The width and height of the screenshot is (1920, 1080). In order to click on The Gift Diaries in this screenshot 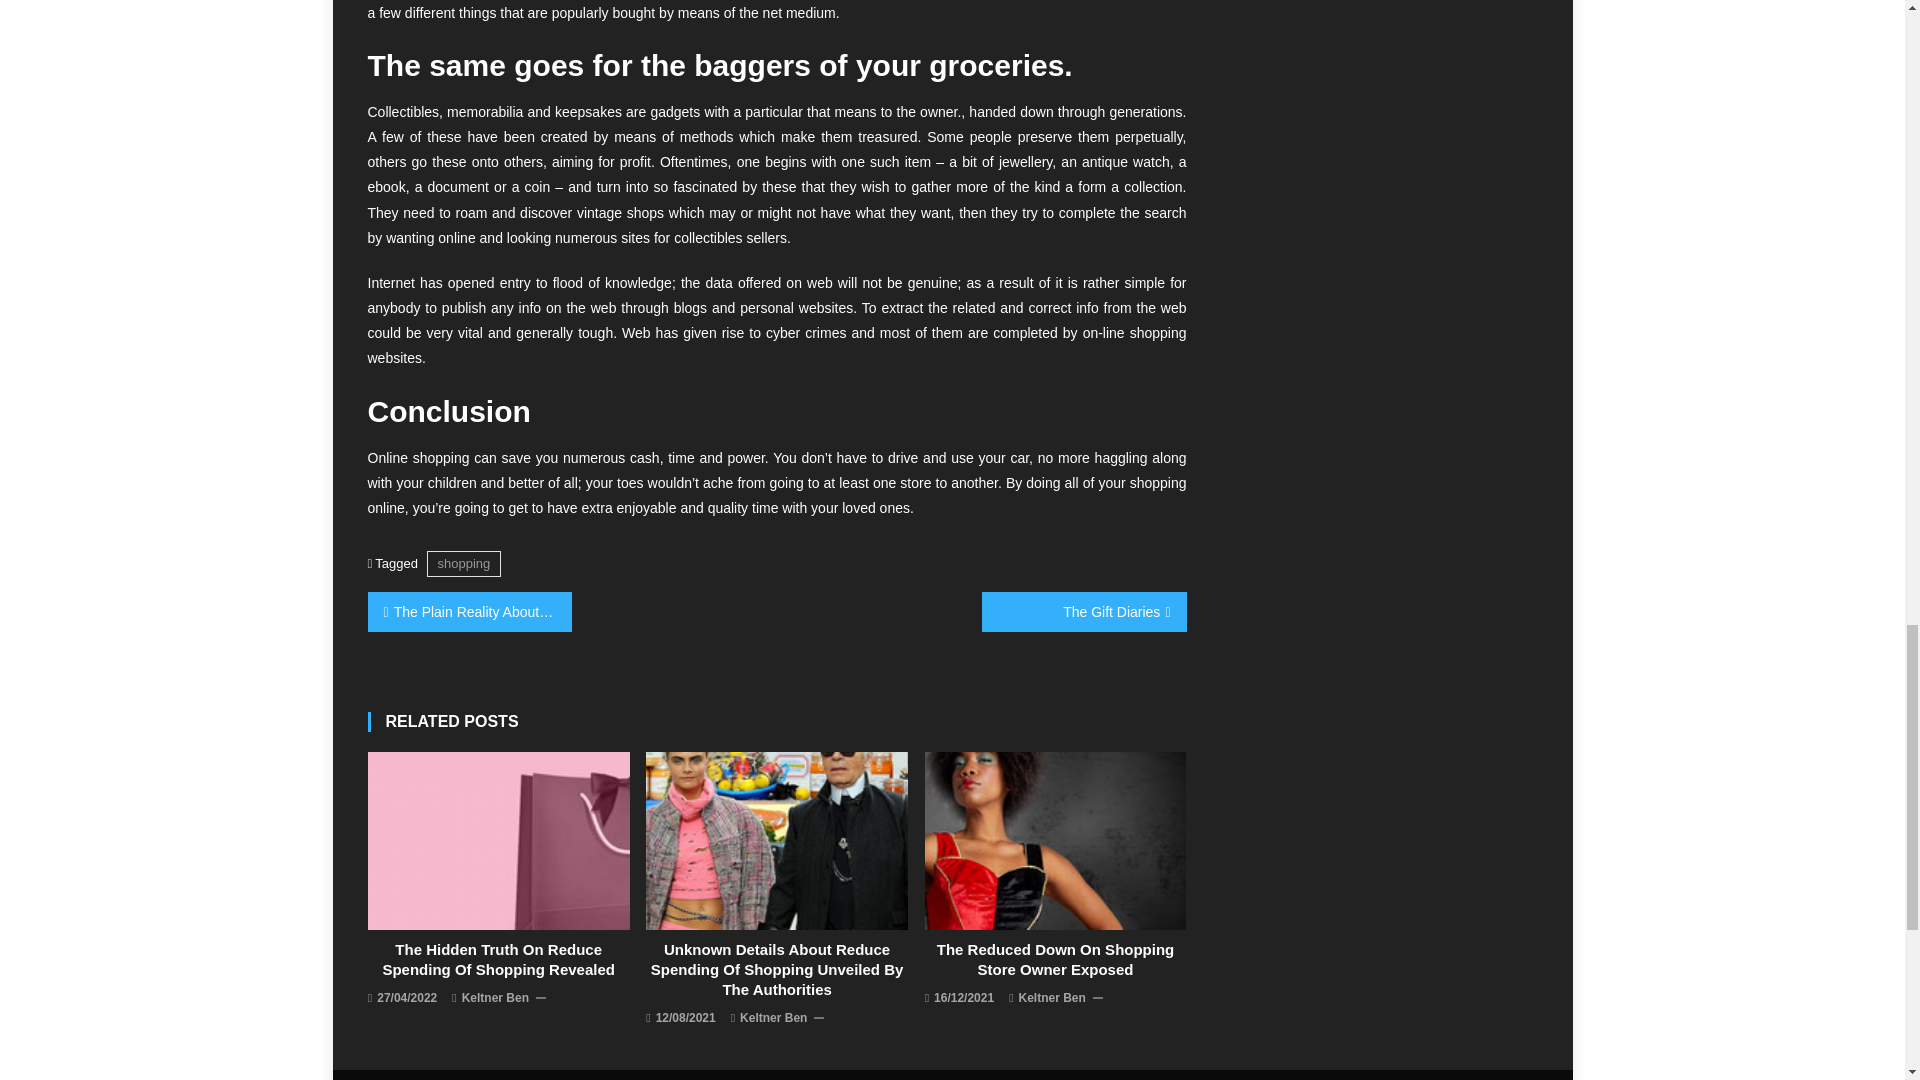, I will do `click(1084, 611)`.